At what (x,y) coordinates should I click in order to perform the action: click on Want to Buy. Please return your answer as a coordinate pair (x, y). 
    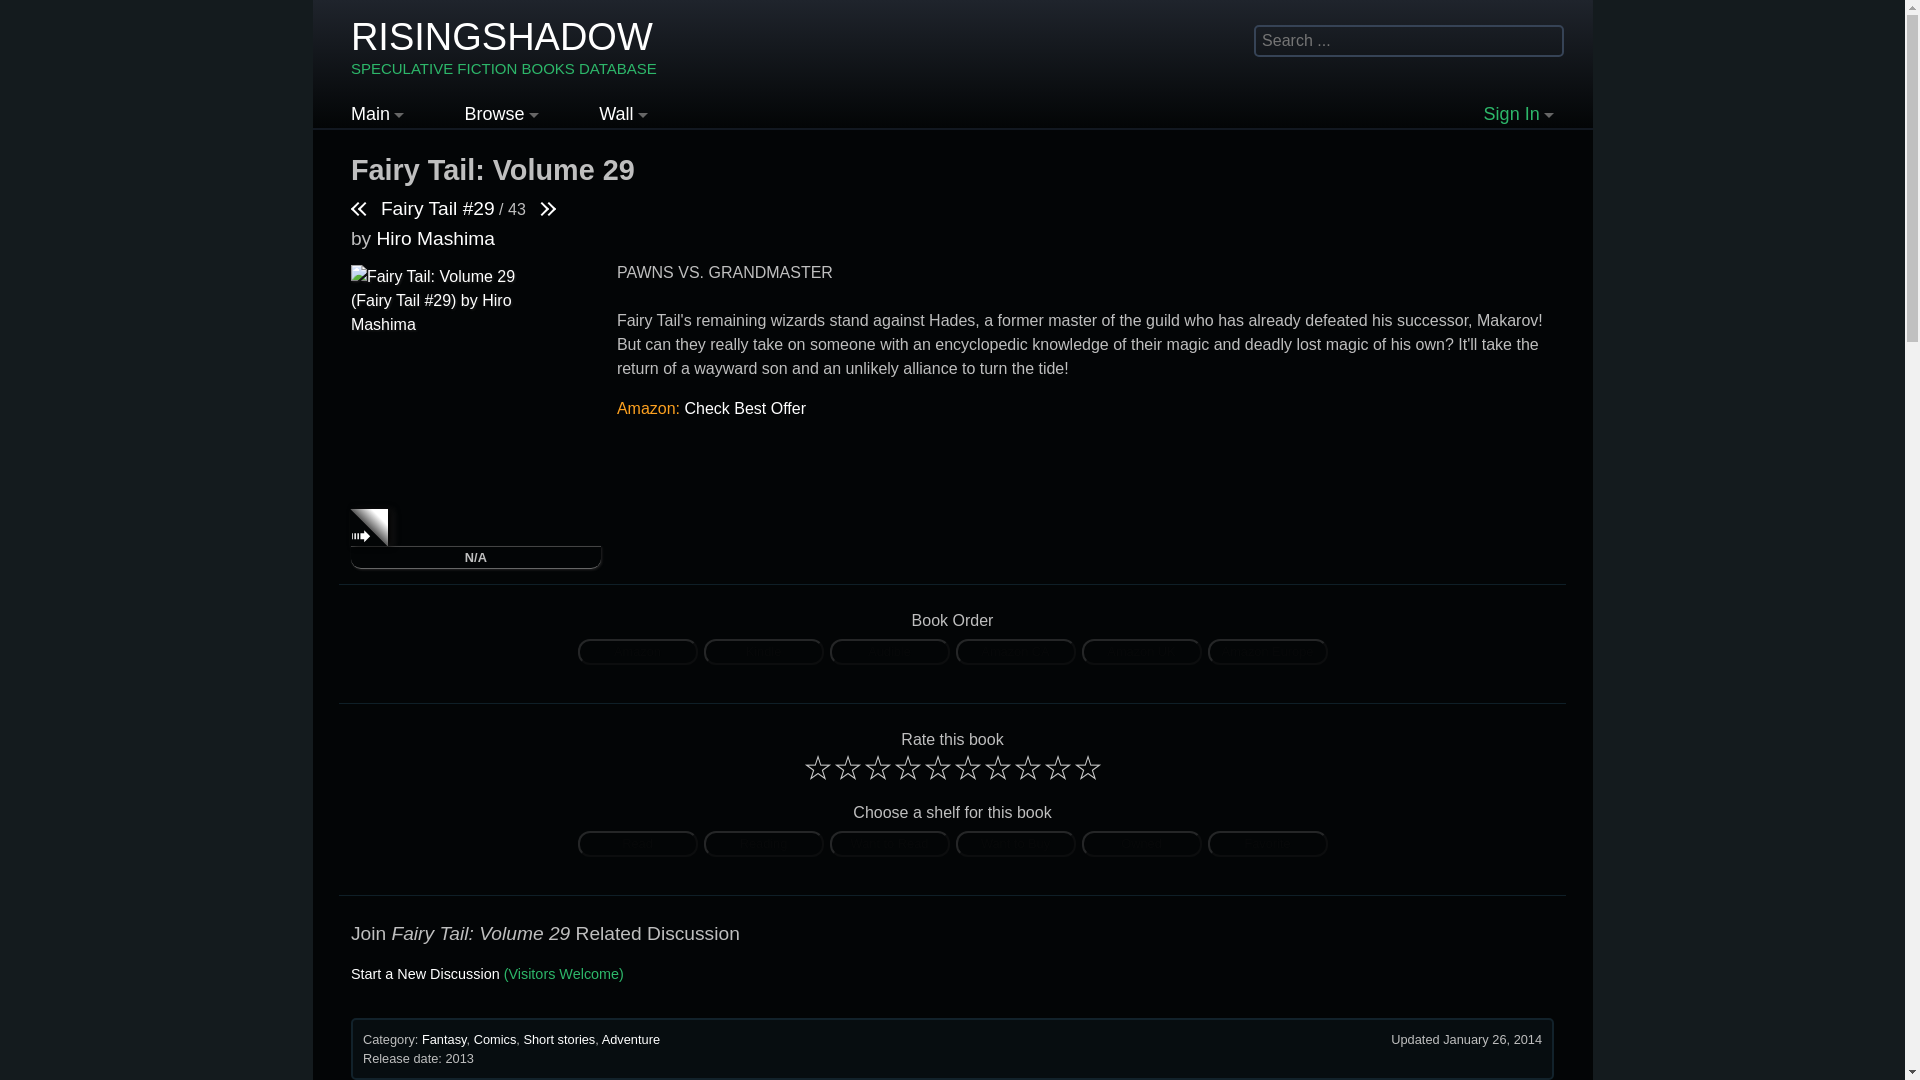
    Looking at the image, I should click on (1016, 844).